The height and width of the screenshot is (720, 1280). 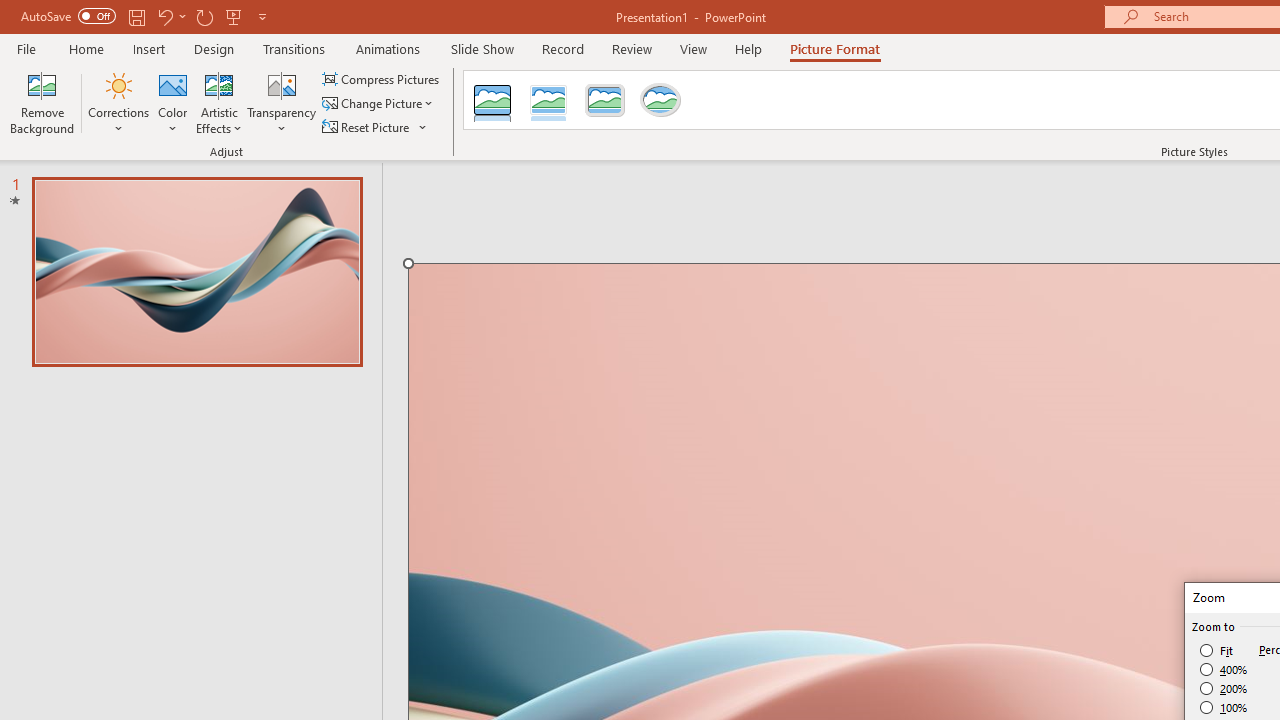 I want to click on Reset Picture, so click(x=367, y=126).